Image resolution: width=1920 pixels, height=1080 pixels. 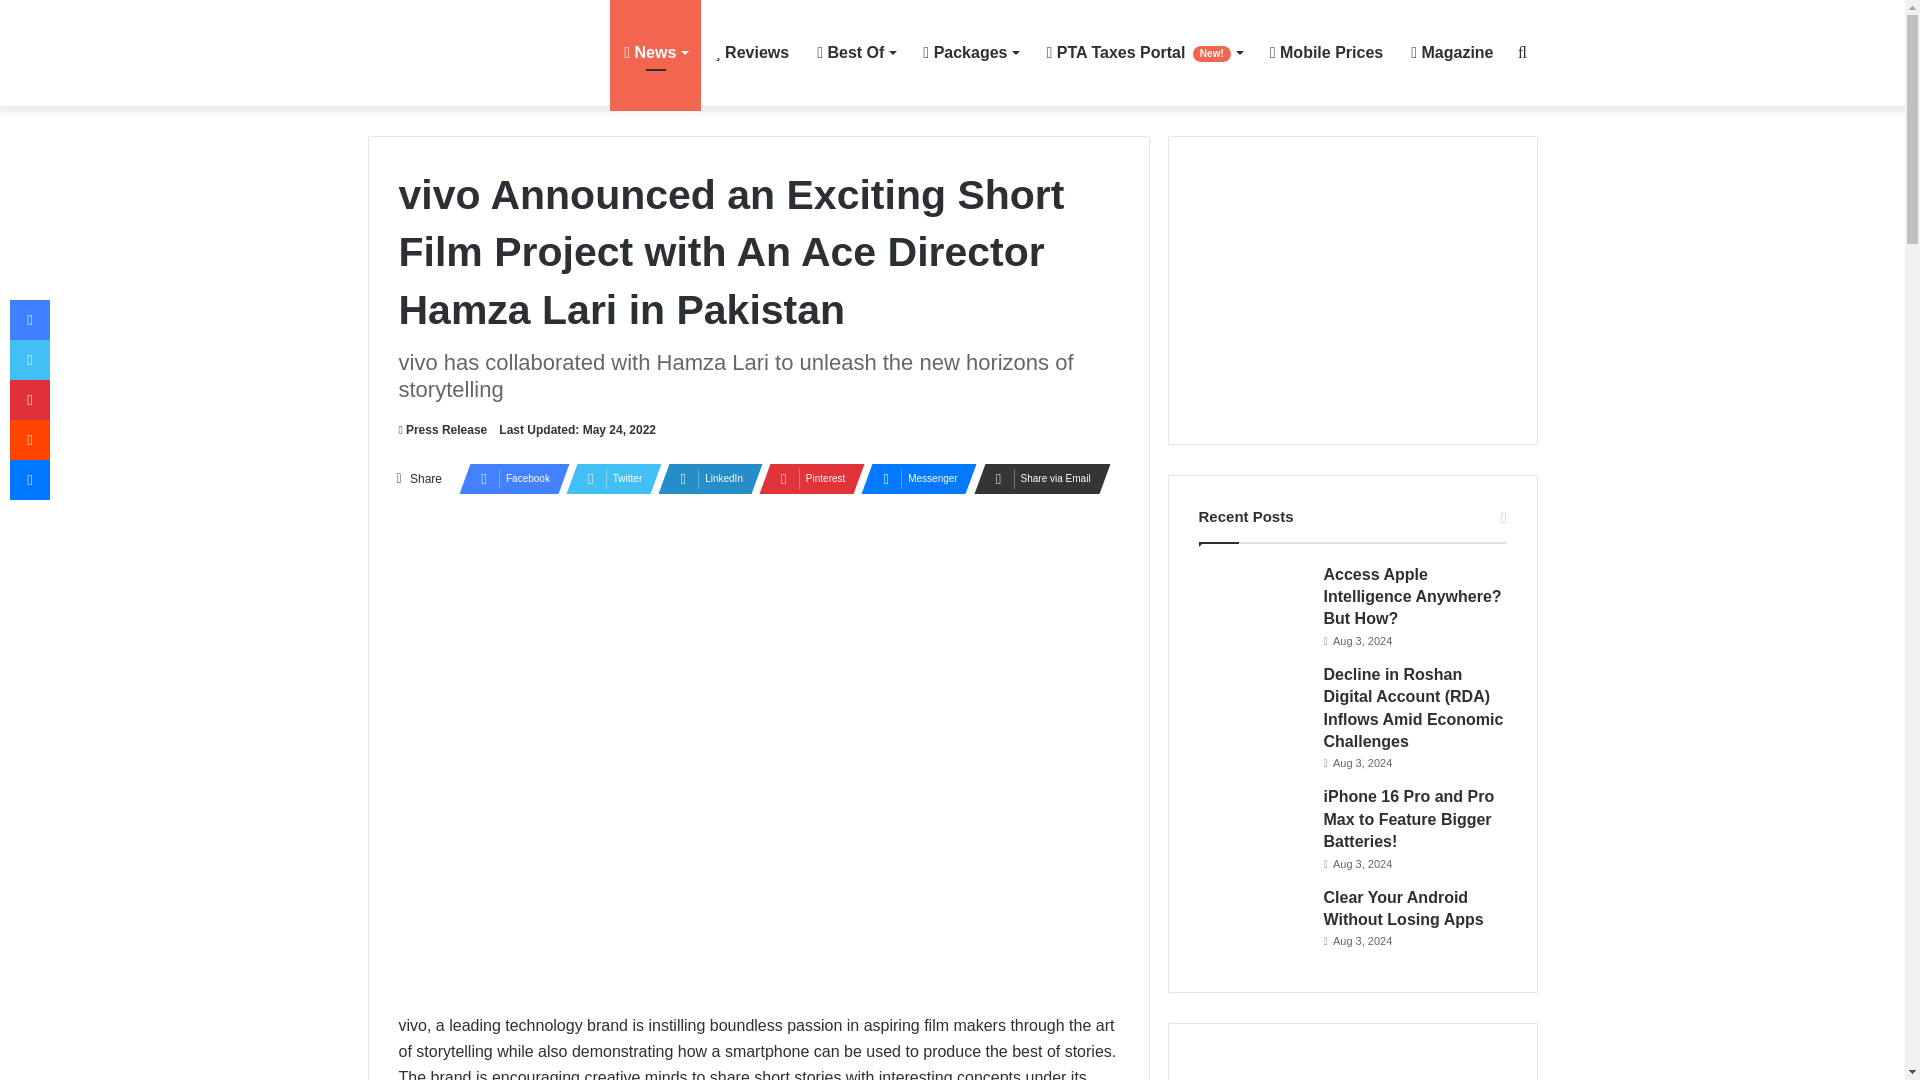 I want to click on Twitter, so click(x=608, y=478).